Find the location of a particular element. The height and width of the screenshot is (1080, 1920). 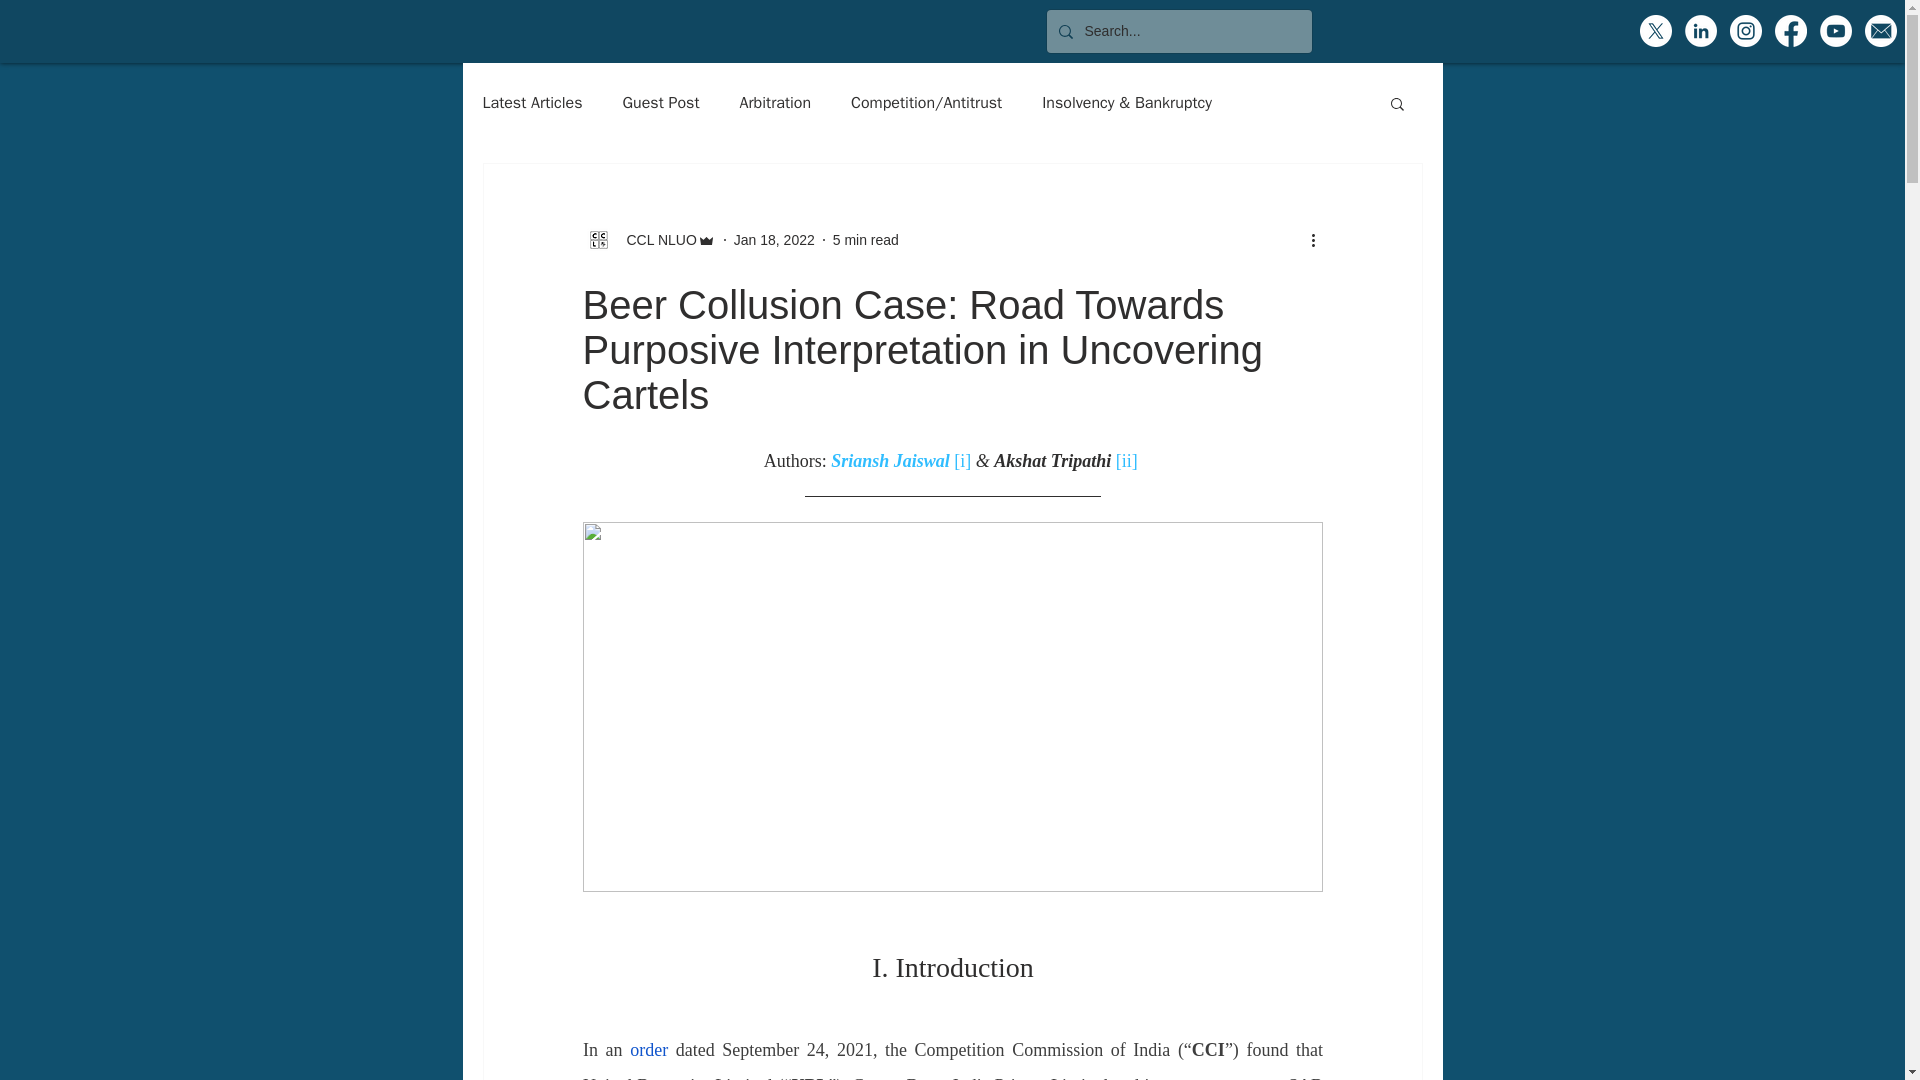

Arbitration is located at coordinates (776, 102).